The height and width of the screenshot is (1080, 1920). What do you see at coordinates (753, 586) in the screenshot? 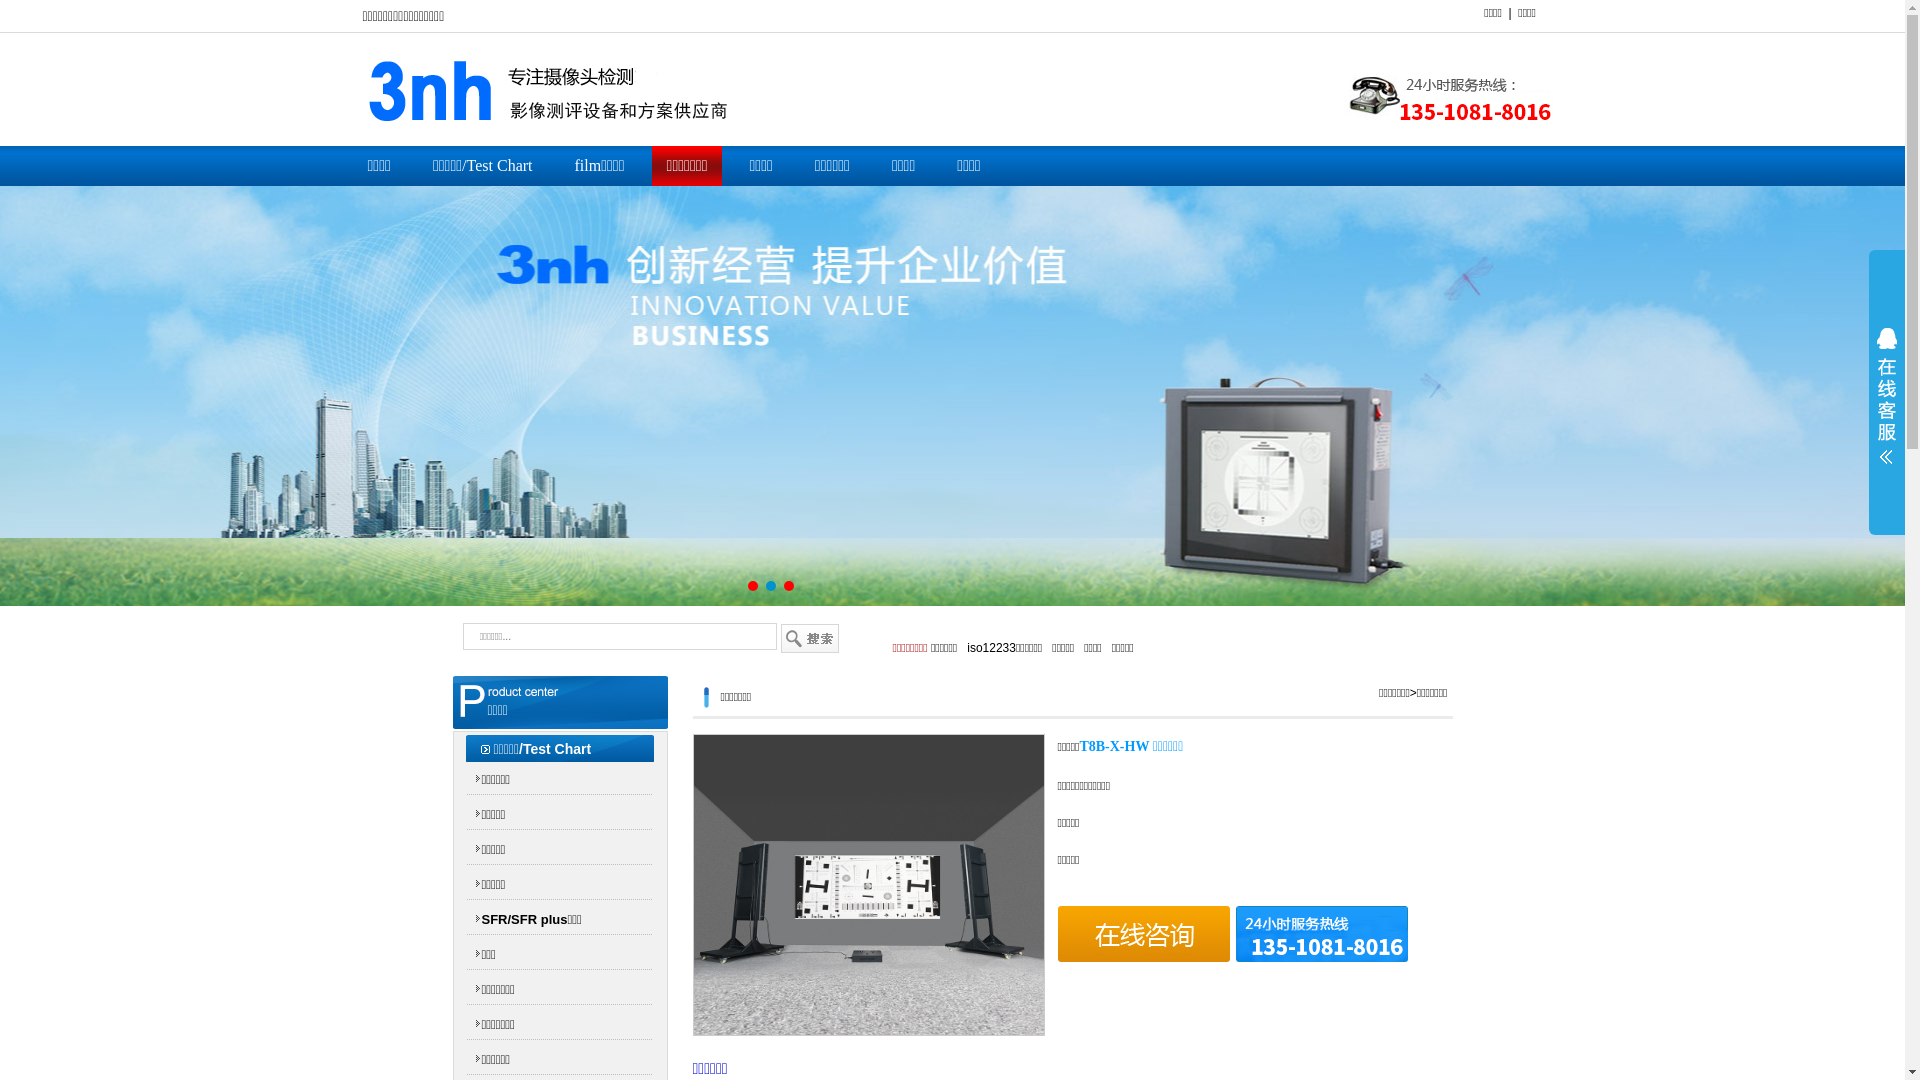
I see `1` at bounding box center [753, 586].